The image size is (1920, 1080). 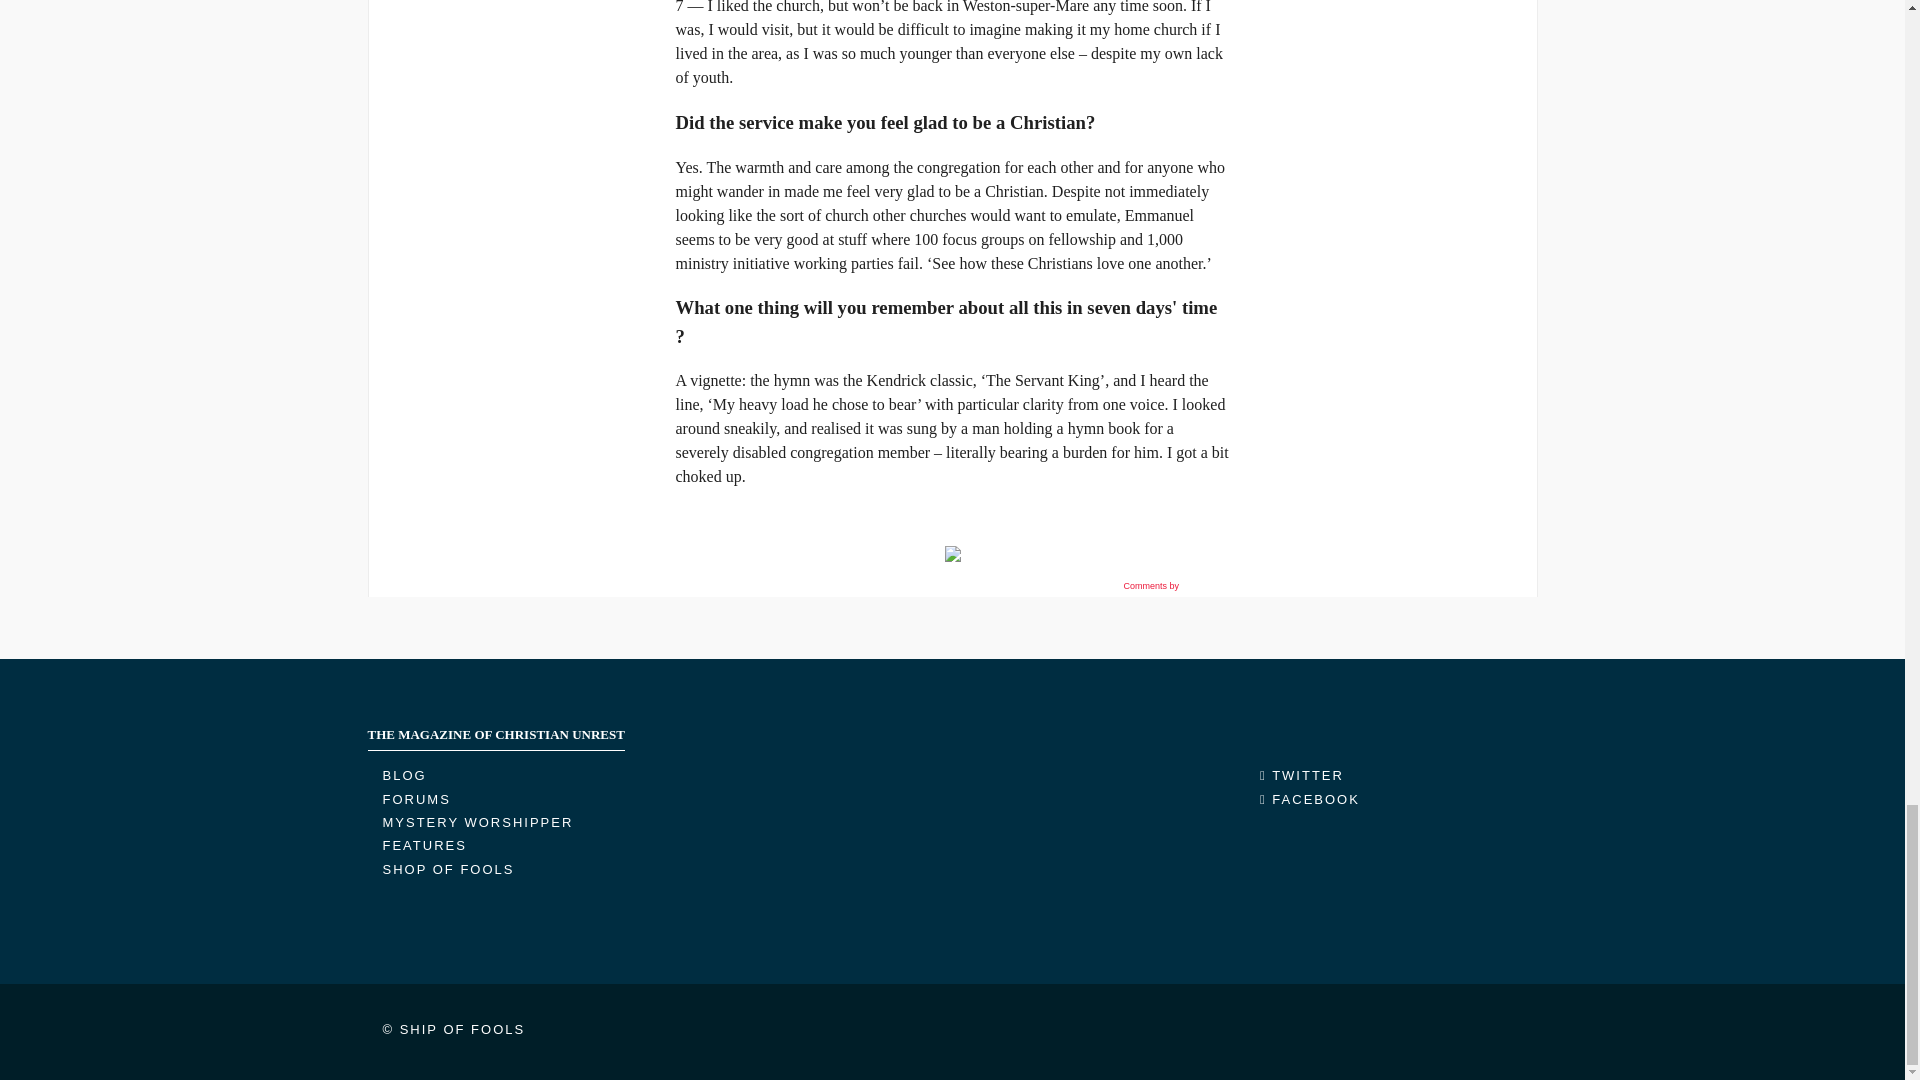 What do you see at coordinates (1309, 798) in the screenshot?
I see `FACEBOOK` at bounding box center [1309, 798].